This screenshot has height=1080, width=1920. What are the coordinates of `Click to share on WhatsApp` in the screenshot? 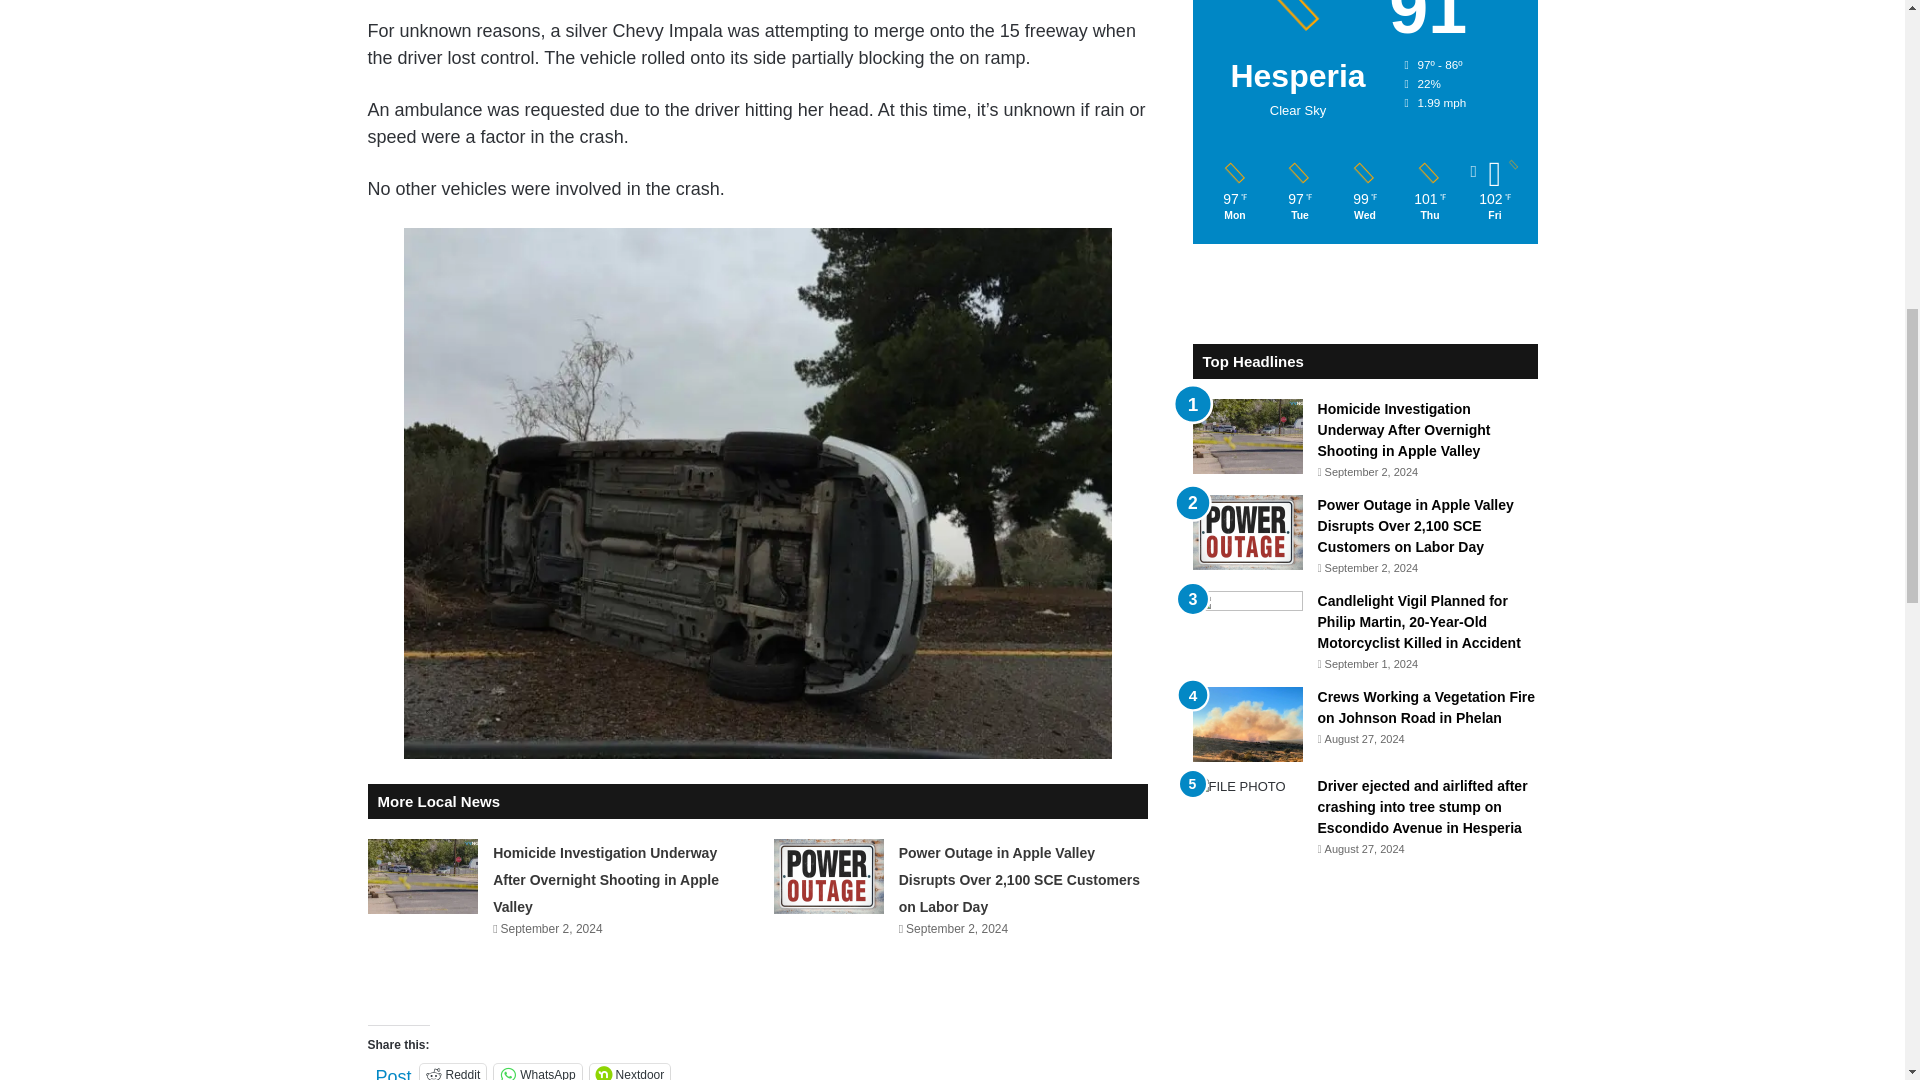 It's located at (537, 1072).